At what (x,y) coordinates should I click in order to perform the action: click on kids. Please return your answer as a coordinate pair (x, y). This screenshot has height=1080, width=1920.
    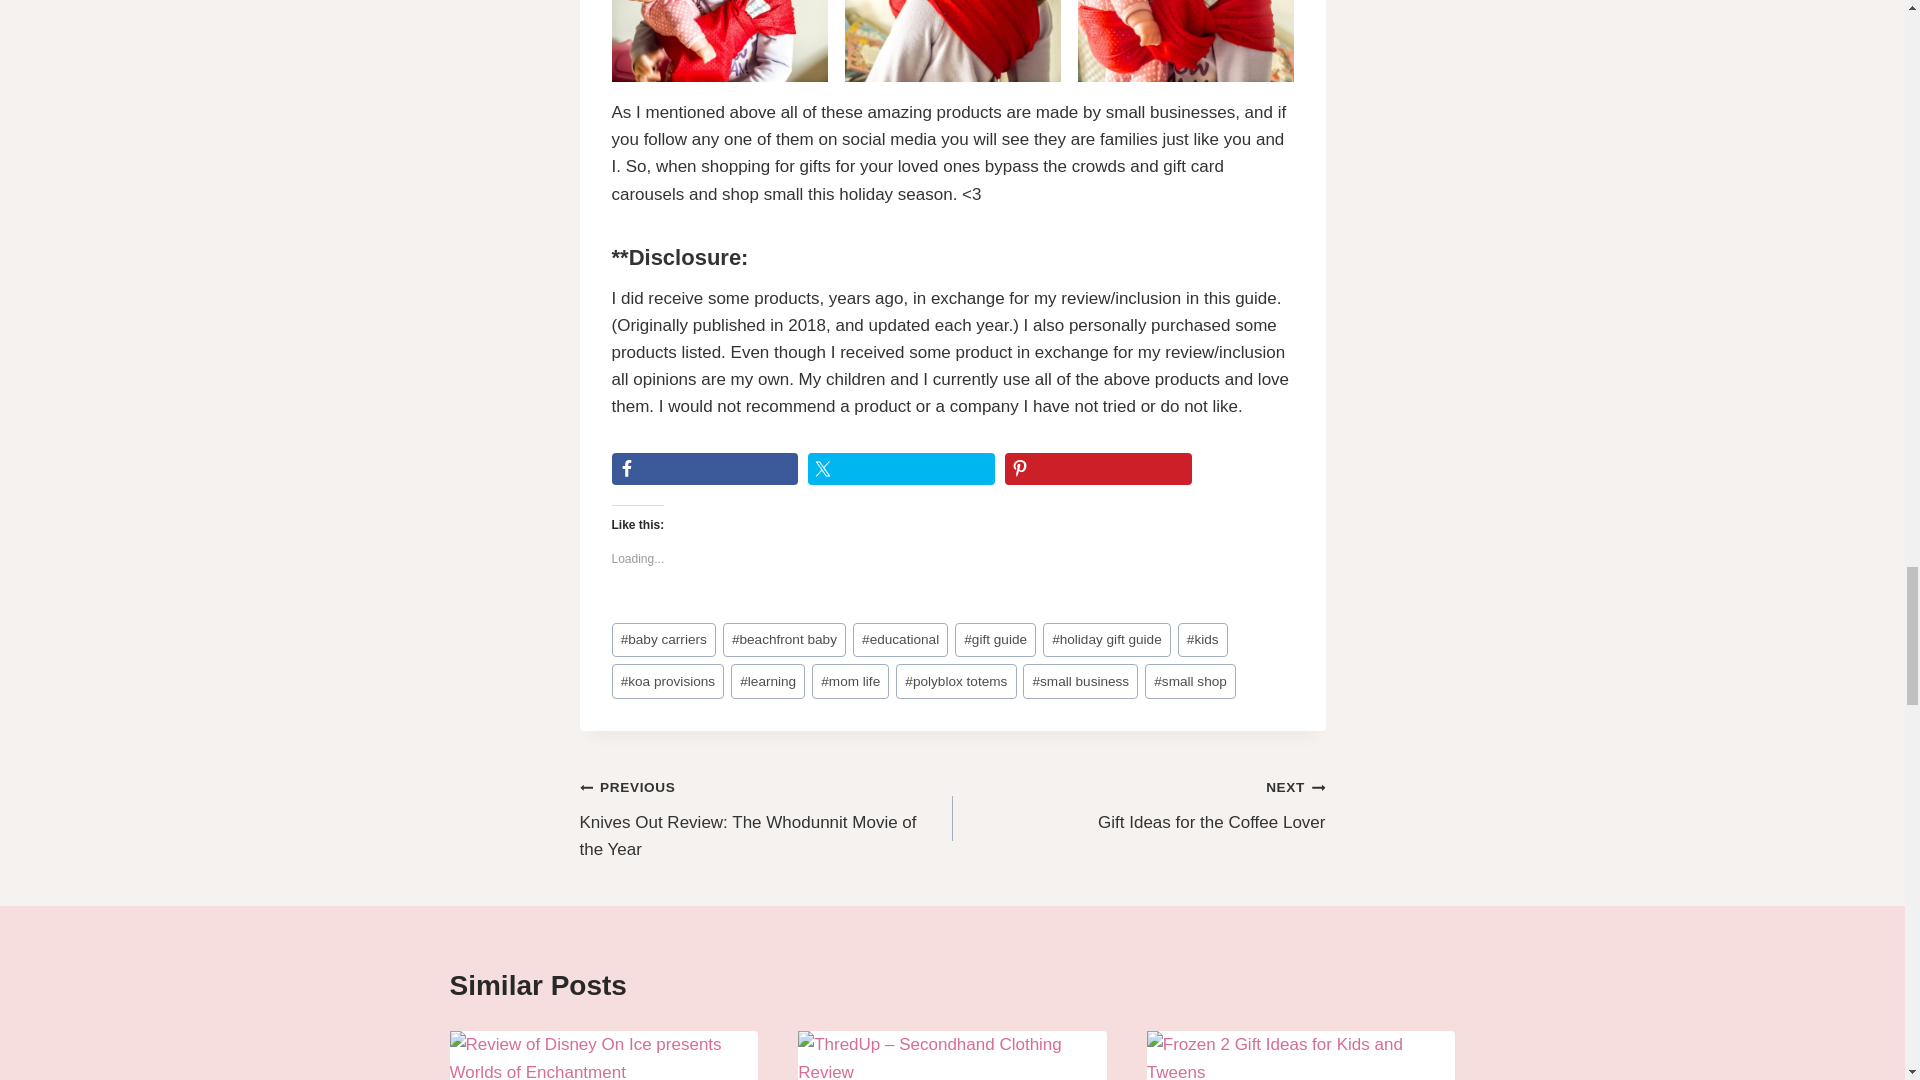
    Looking at the image, I should click on (1203, 640).